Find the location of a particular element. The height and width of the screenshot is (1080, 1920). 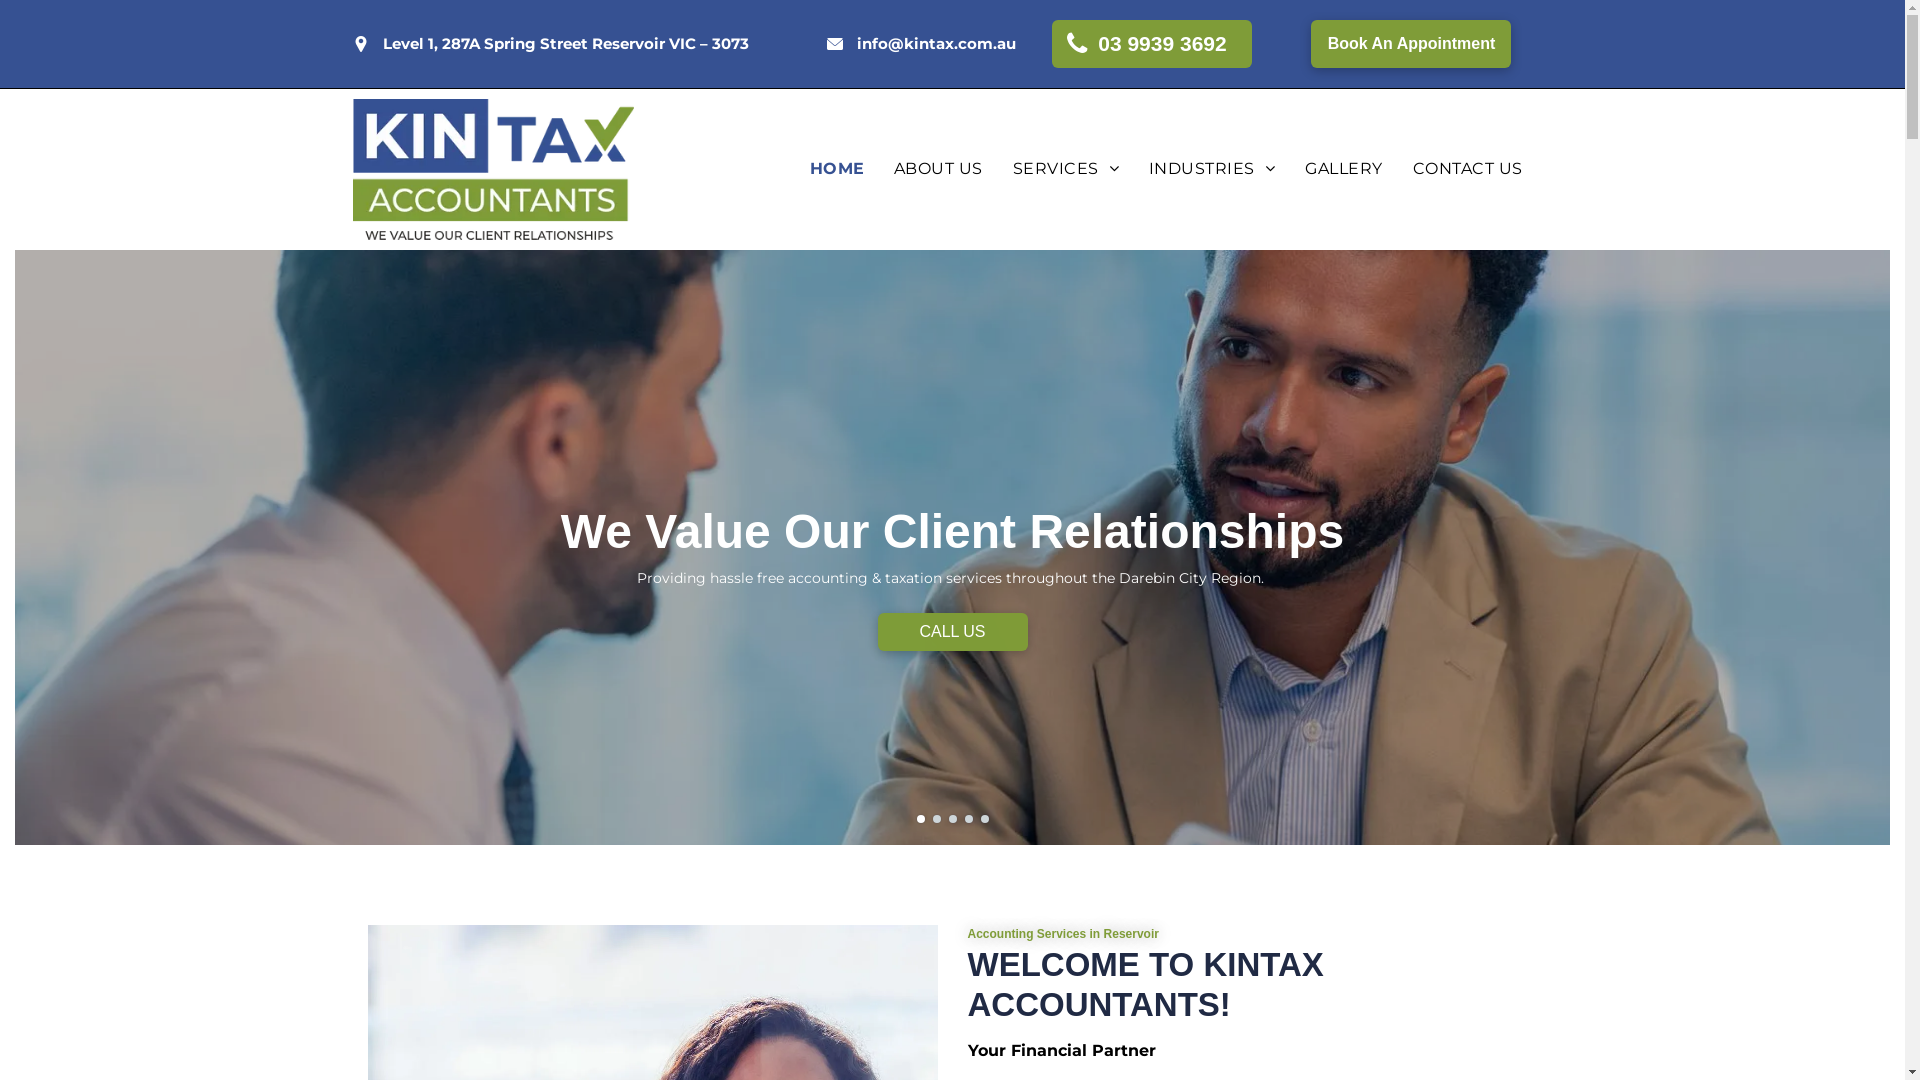

03 9939 3692 is located at coordinates (1152, 44).